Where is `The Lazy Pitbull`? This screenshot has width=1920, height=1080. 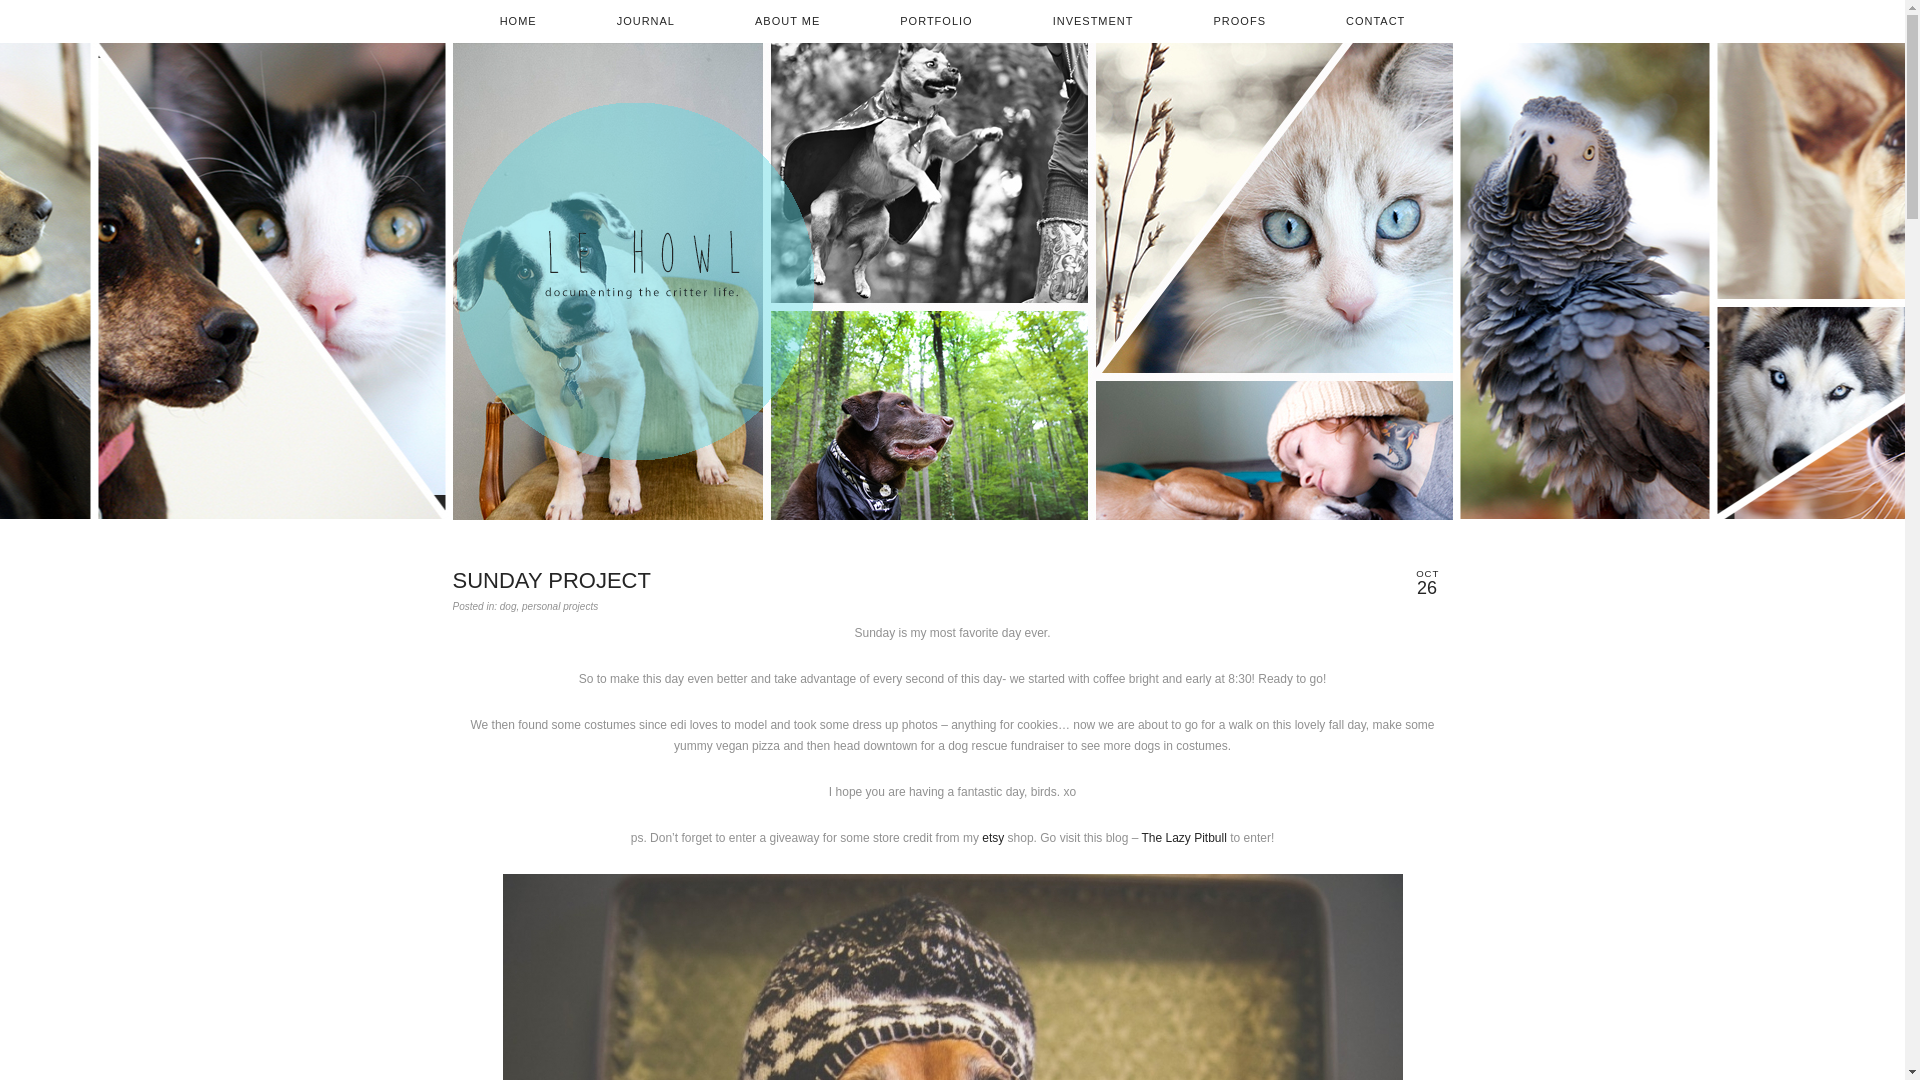
The Lazy Pitbull is located at coordinates (1183, 837).